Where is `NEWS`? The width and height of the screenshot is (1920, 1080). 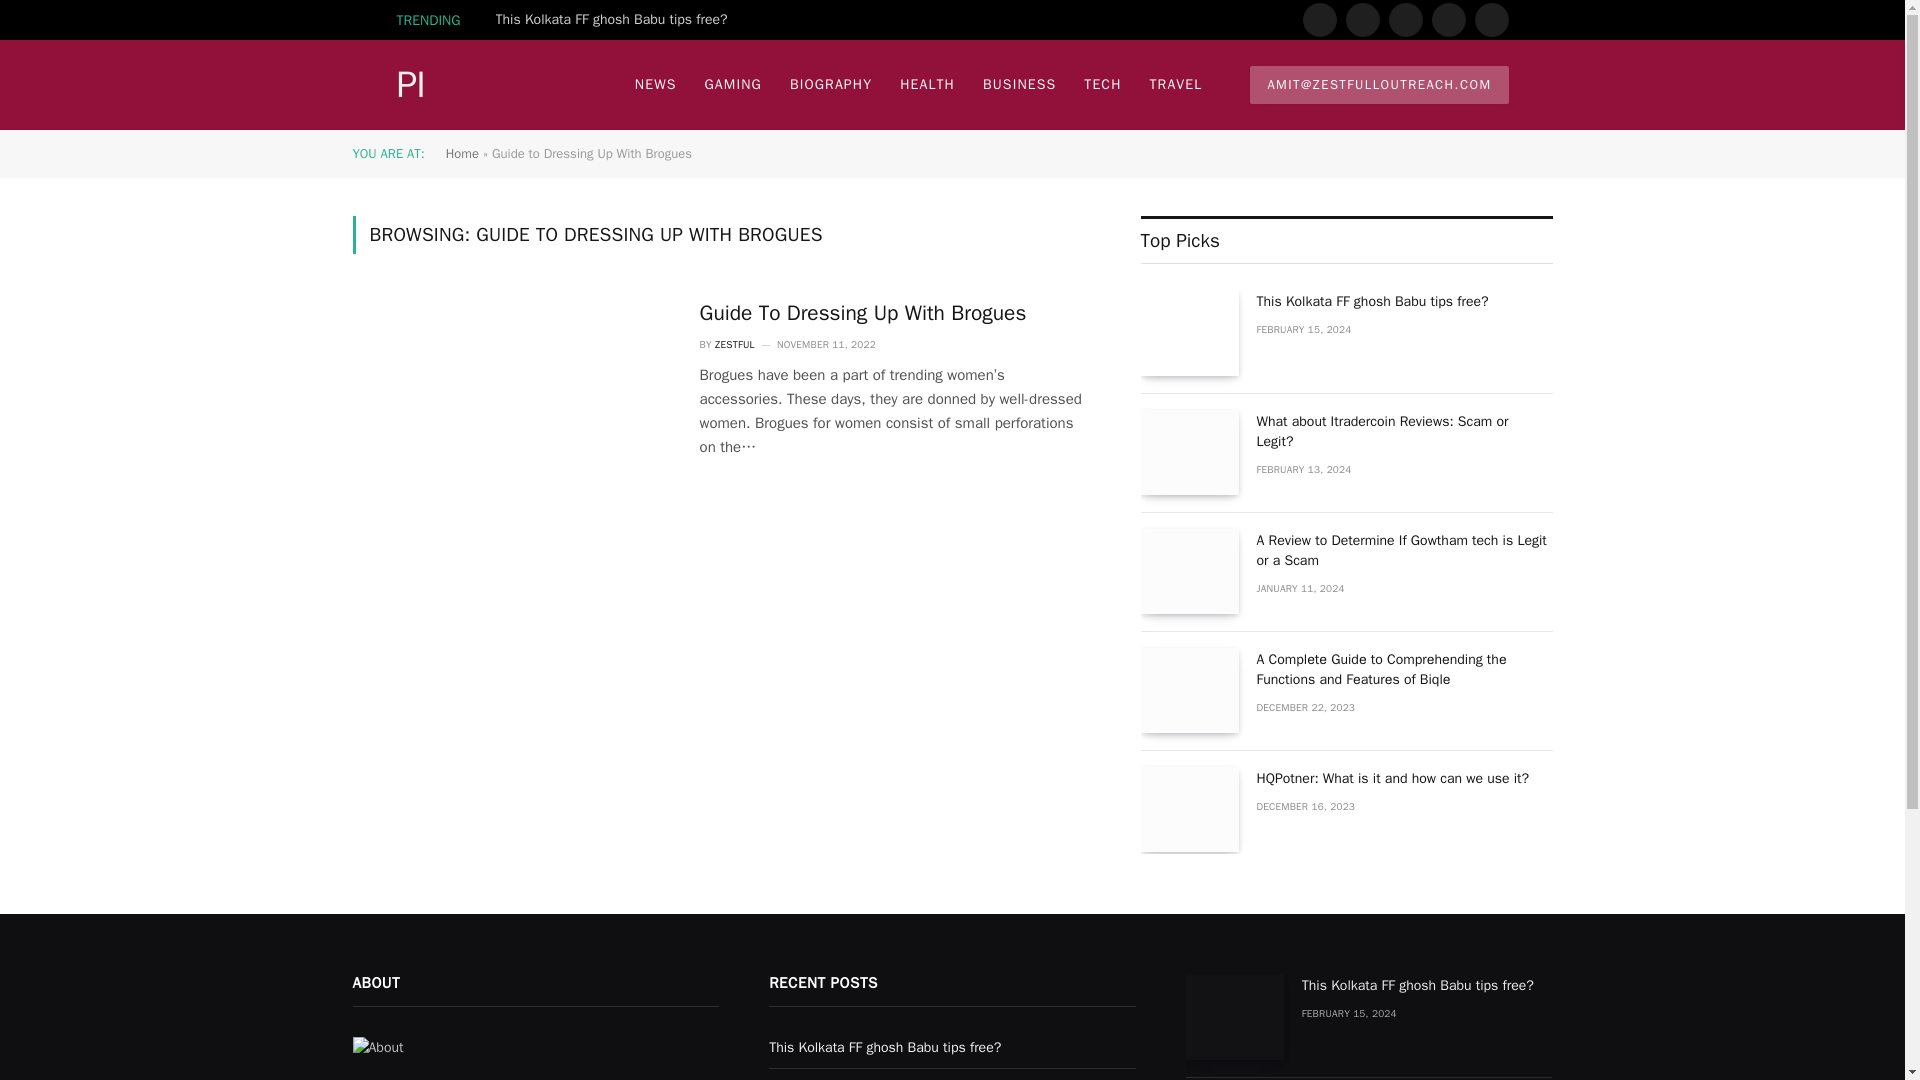 NEWS is located at coordinates (656, 84).